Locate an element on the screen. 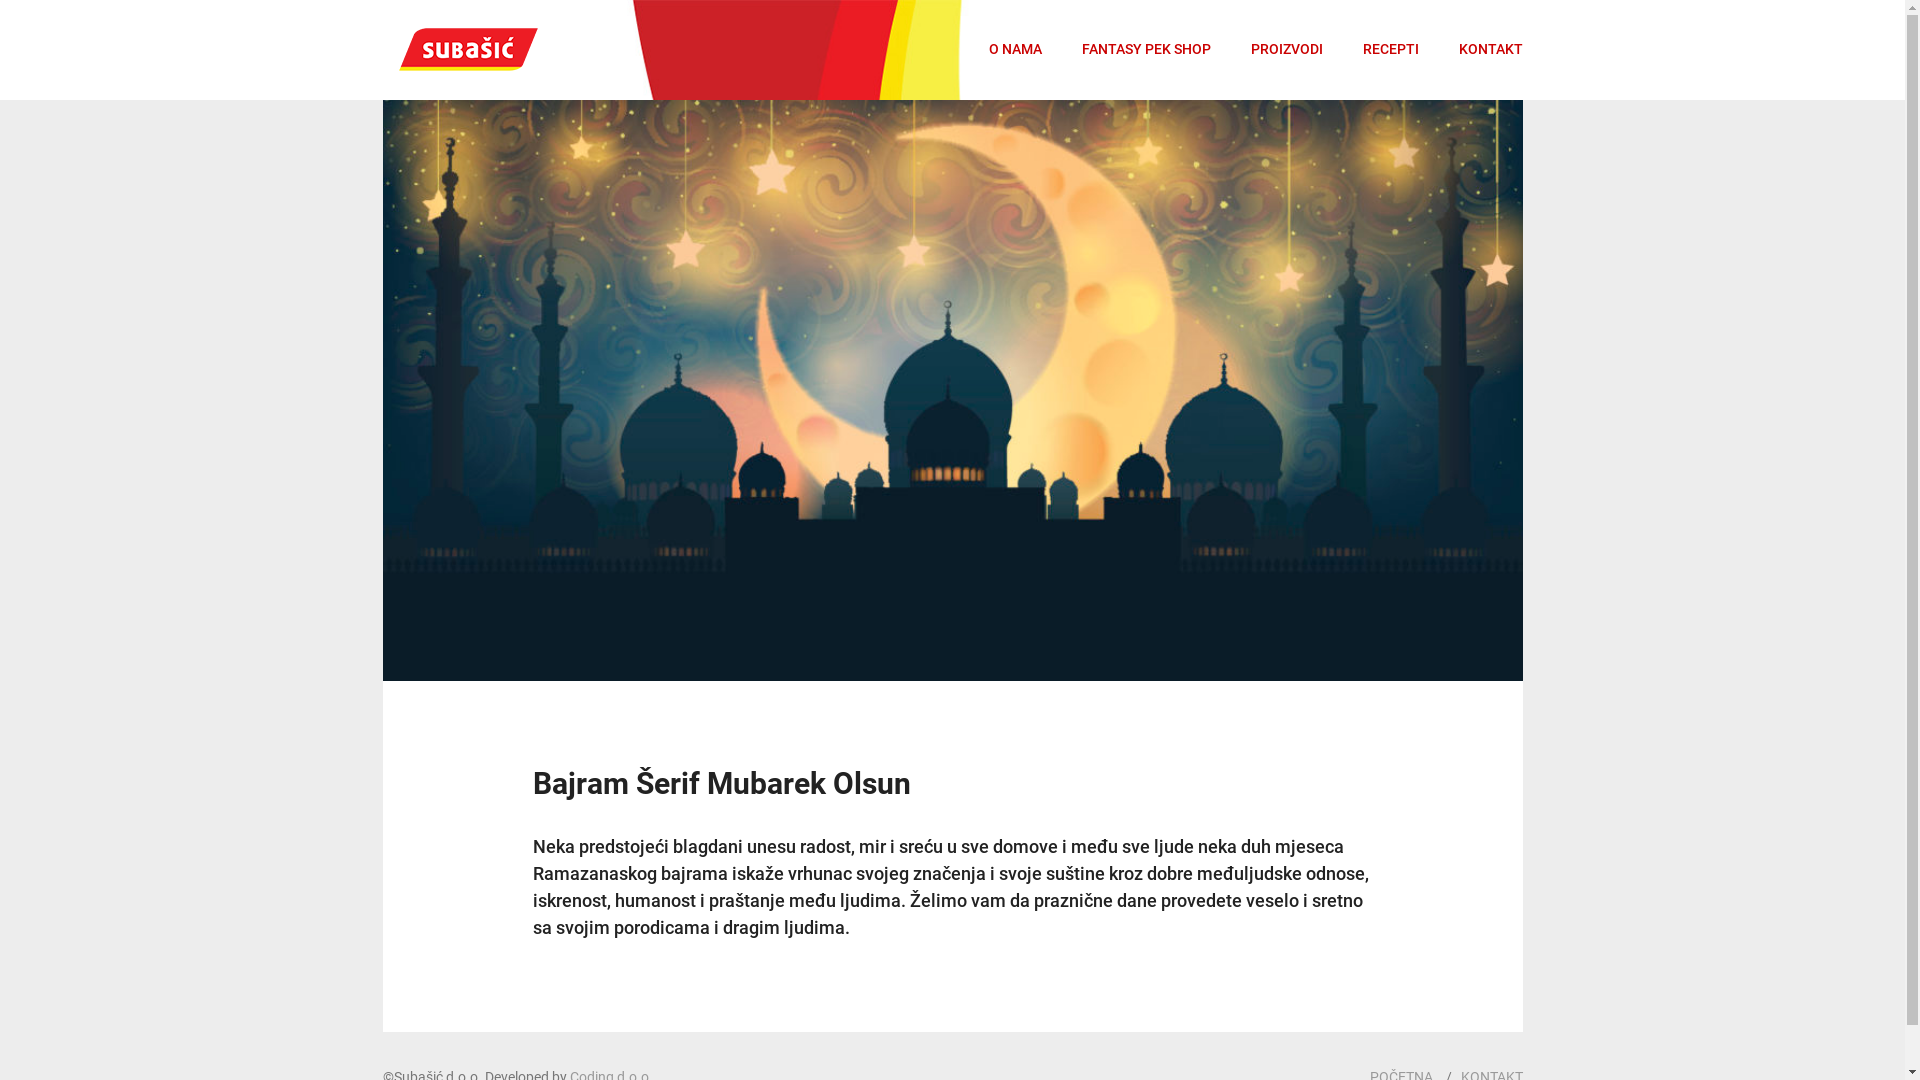  RECEPTI is located at coordinates (1390, 50).